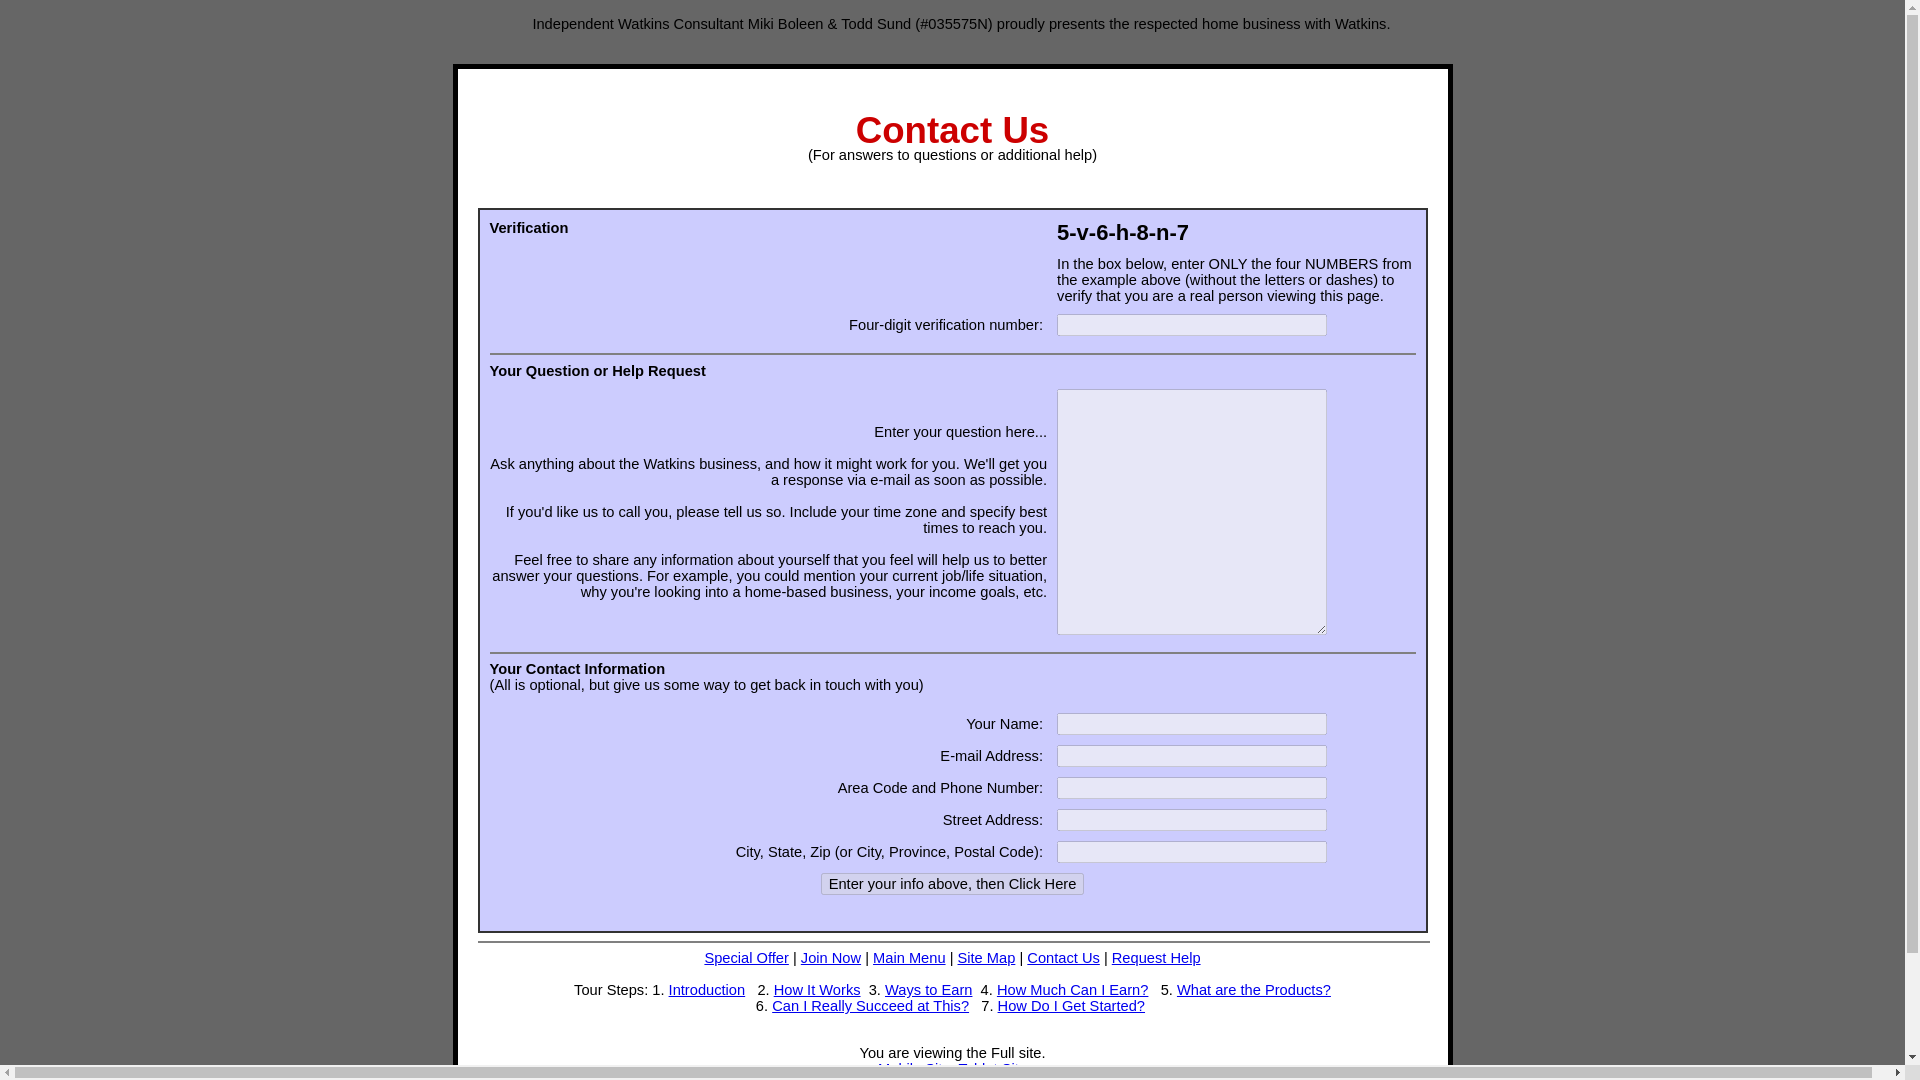 The image size is (1920, 1080). What do you see at coordinates (928, 989) in the screenshot?
I see `Ways to Earn` at bounding box center [928, 989].